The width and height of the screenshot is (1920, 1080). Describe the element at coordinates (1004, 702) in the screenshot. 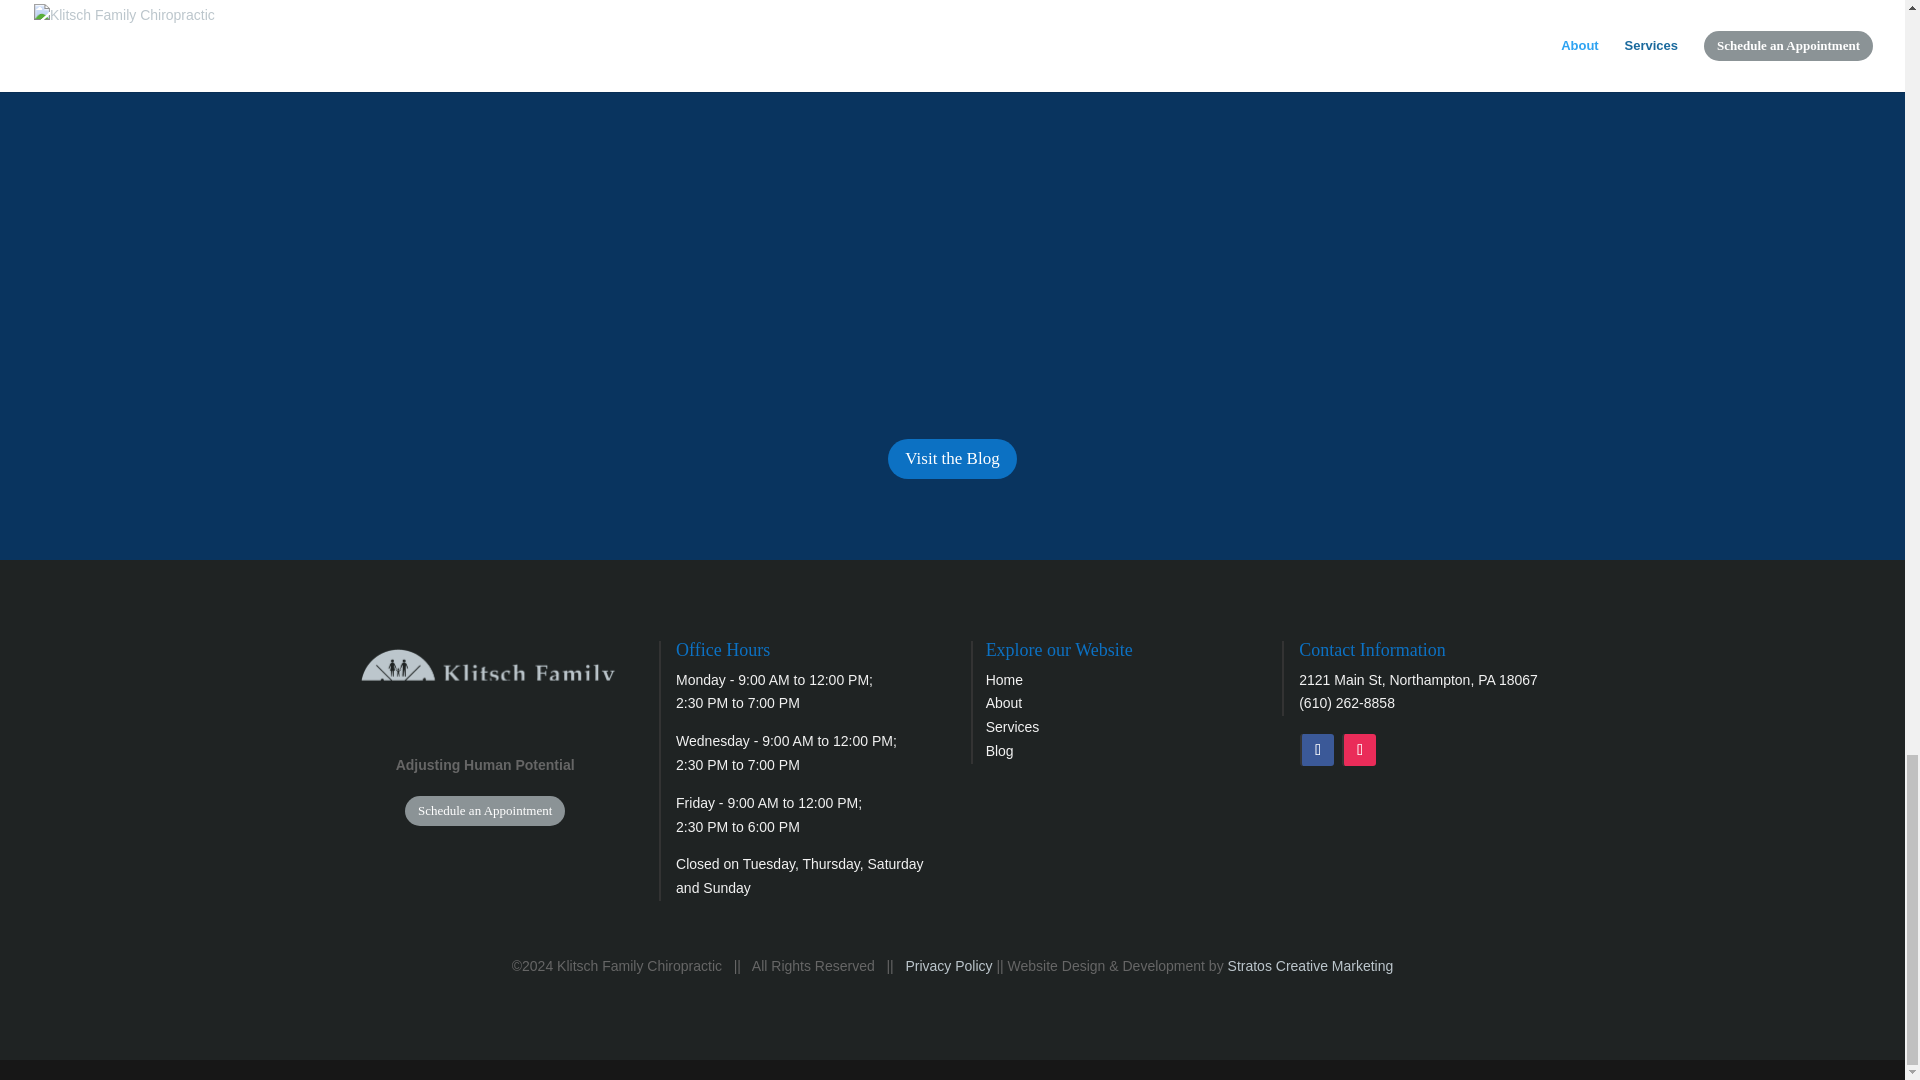

I see `About` at that location.